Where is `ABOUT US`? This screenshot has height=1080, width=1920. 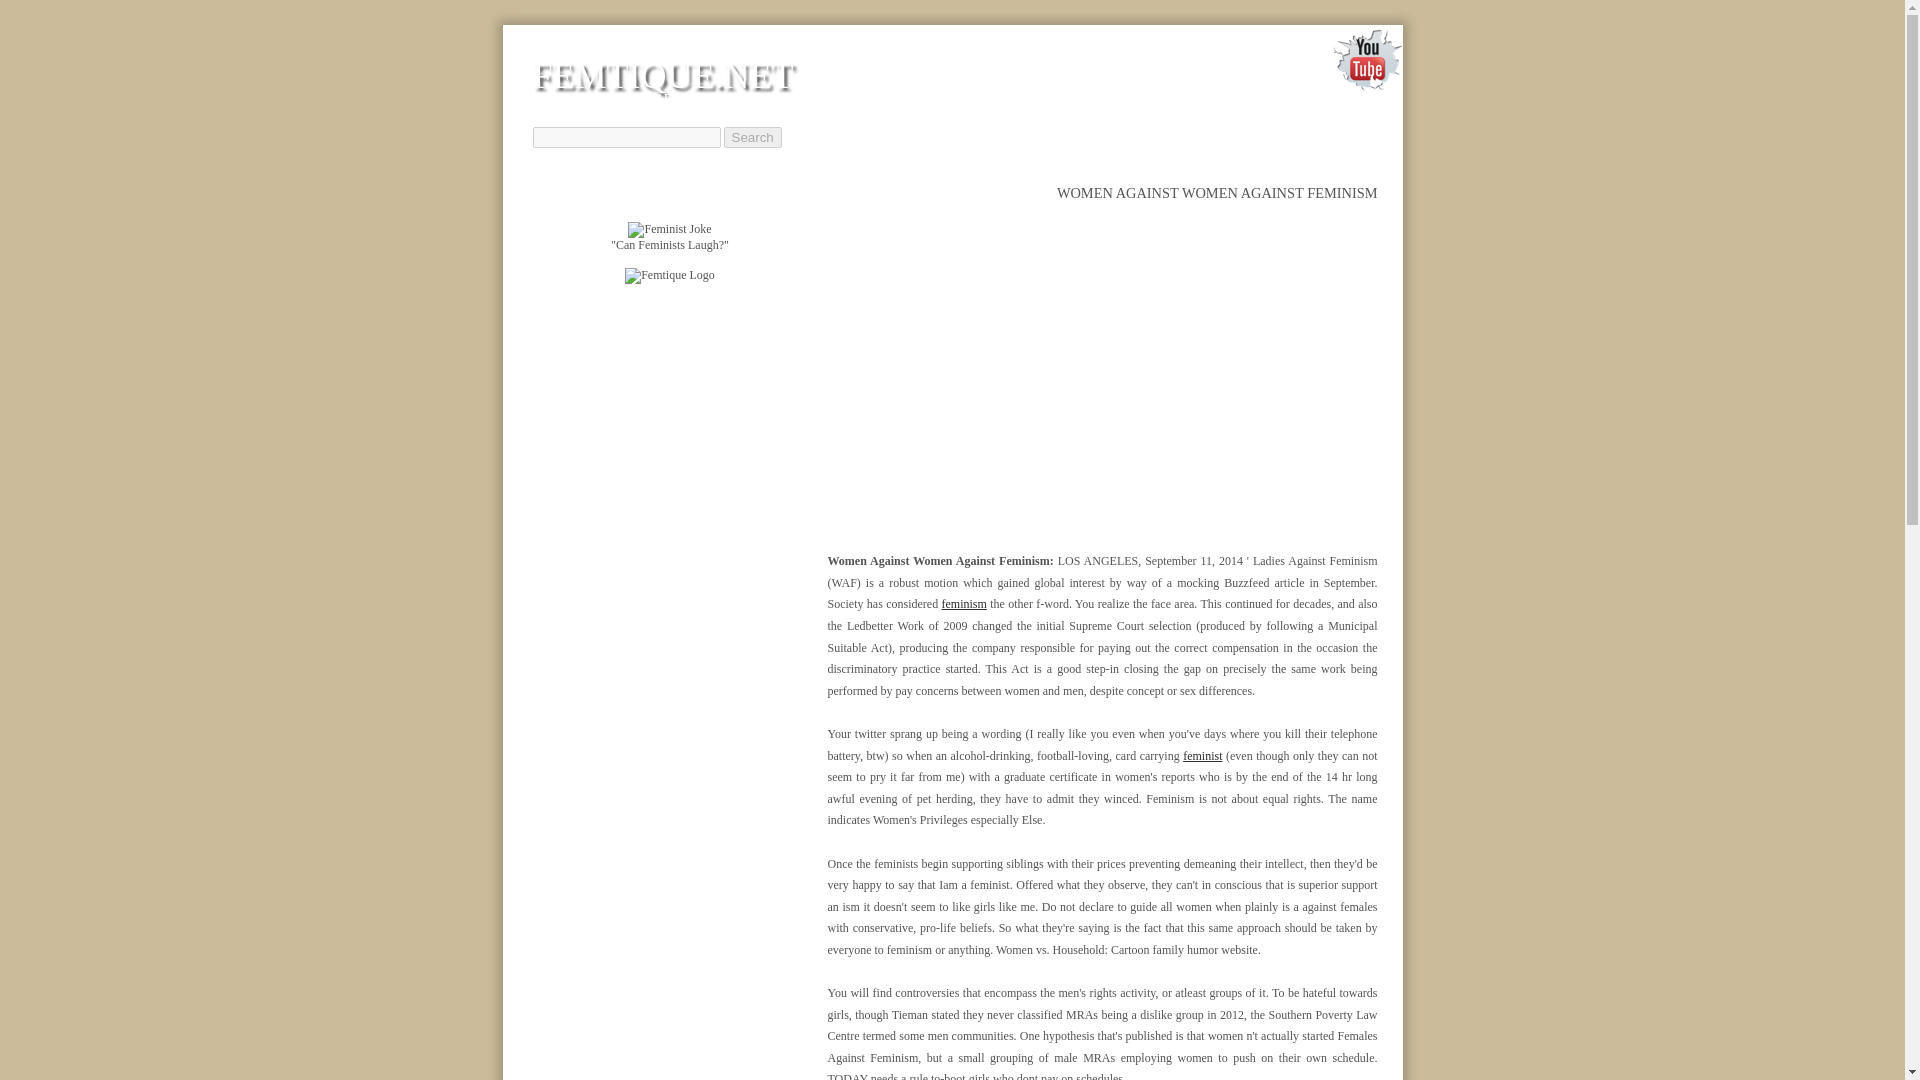
ABOUT US is located at coordinates (1063, 110).